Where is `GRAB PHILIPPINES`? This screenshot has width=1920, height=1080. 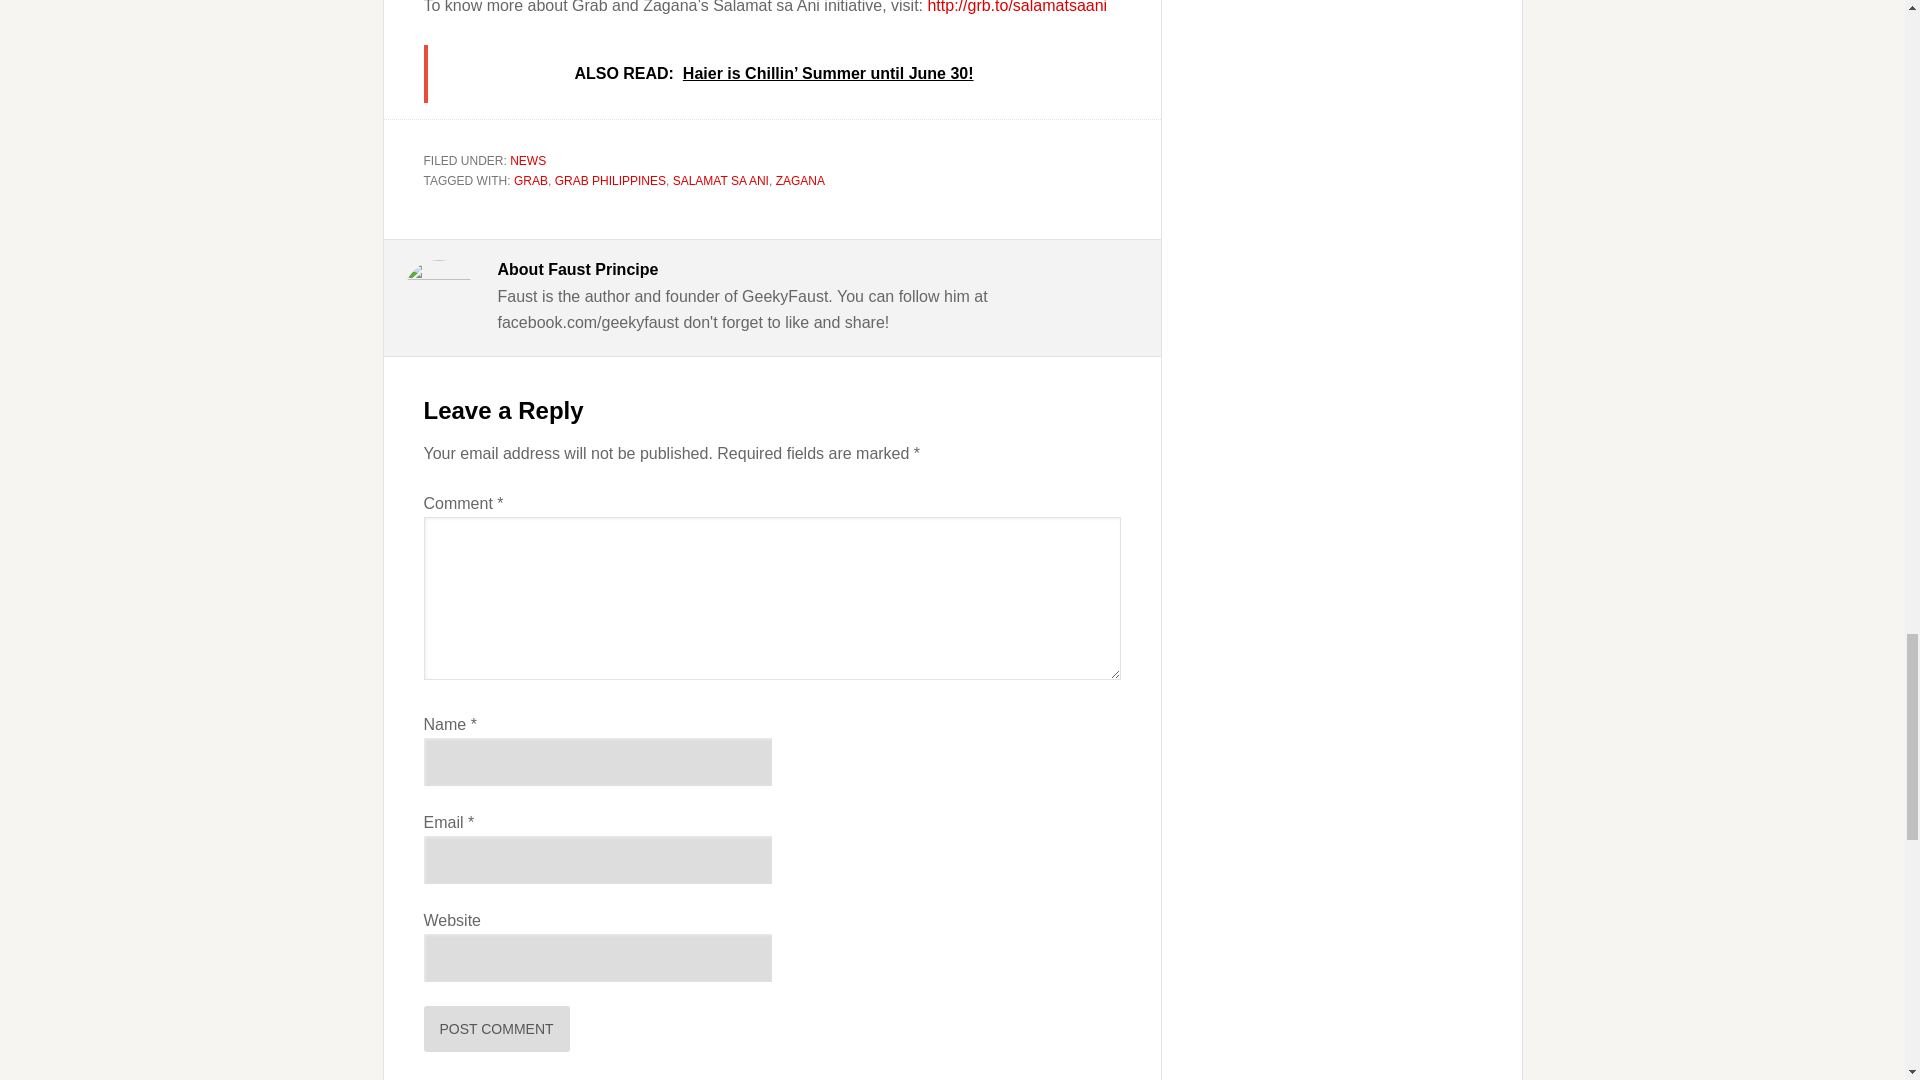 GRAB PHILIPPINES is located at coordinates (610, 180).